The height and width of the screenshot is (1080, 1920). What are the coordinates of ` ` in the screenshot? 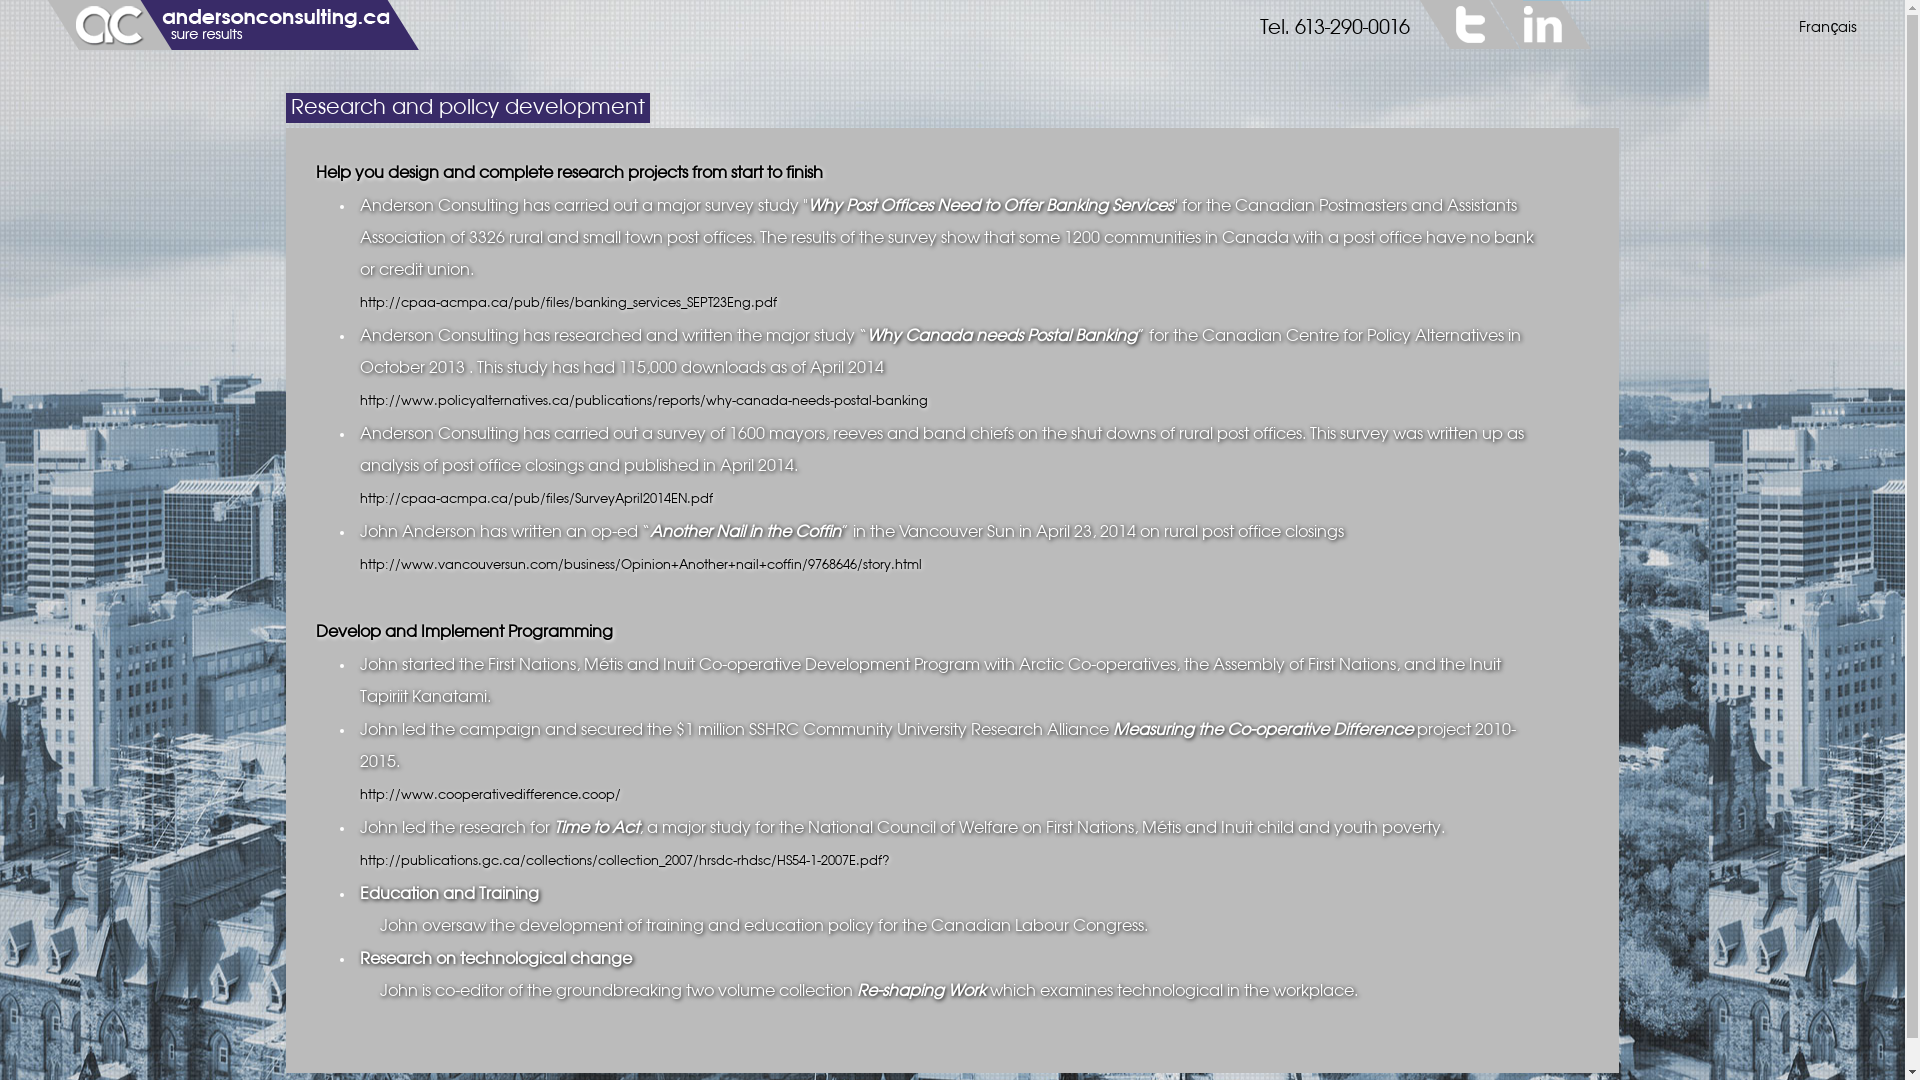 It's located at (1541, 24).